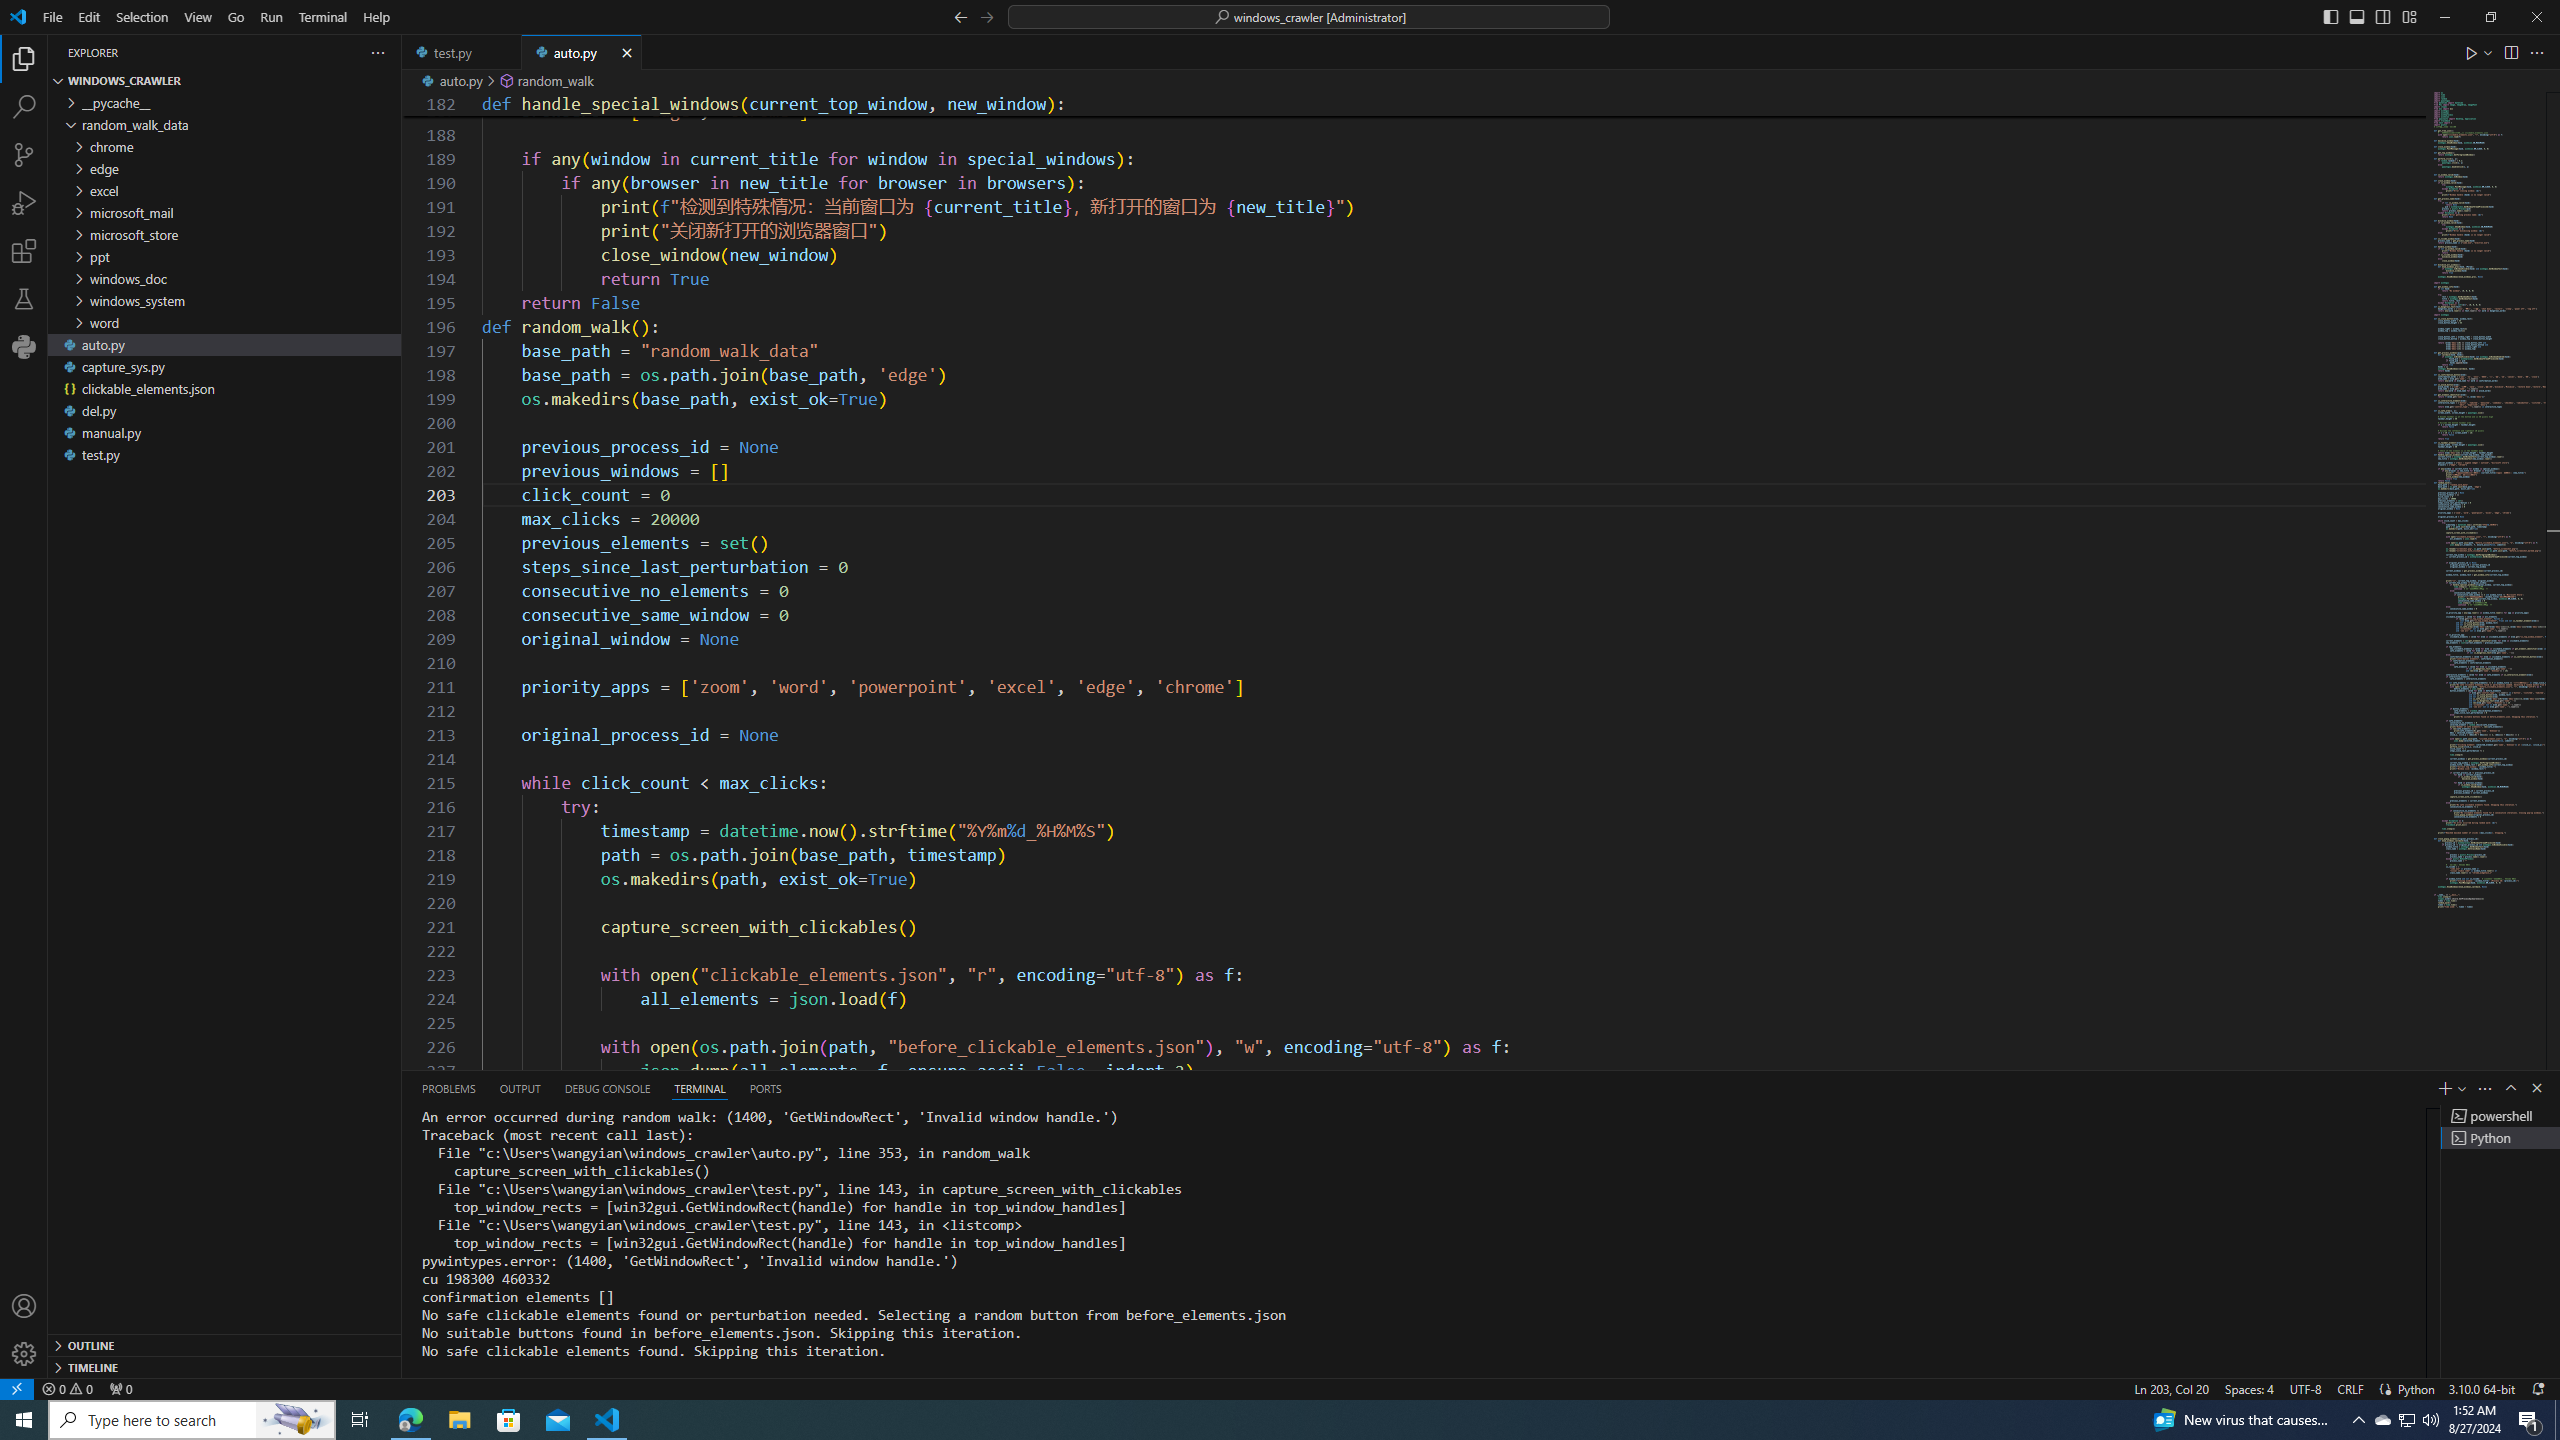 This screenshot has height=1440, width=2560. What do you see at coordinates (2501, 1138) in the screenshot?
I see `Terminal 3 Python` at bounding box center [2501, 1138].